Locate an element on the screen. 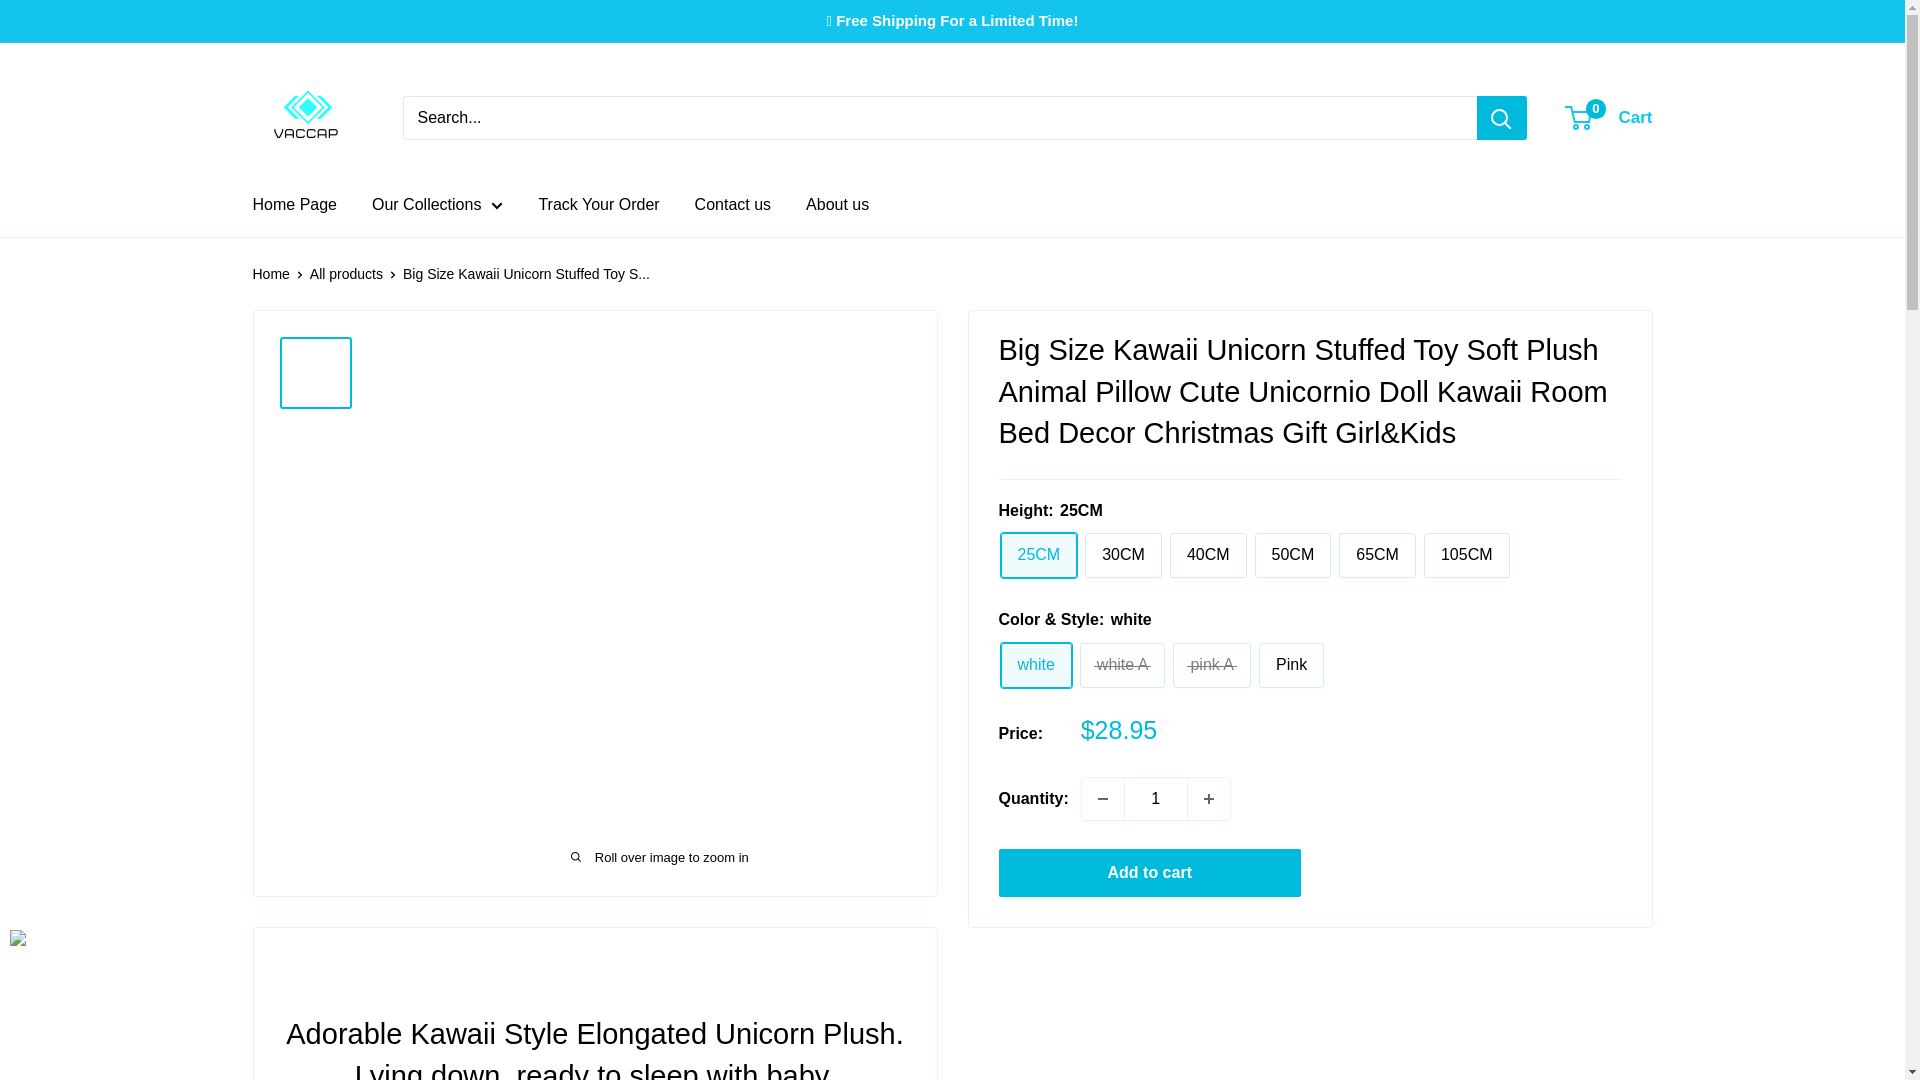  pink A is located at coordinates (1212, 664).